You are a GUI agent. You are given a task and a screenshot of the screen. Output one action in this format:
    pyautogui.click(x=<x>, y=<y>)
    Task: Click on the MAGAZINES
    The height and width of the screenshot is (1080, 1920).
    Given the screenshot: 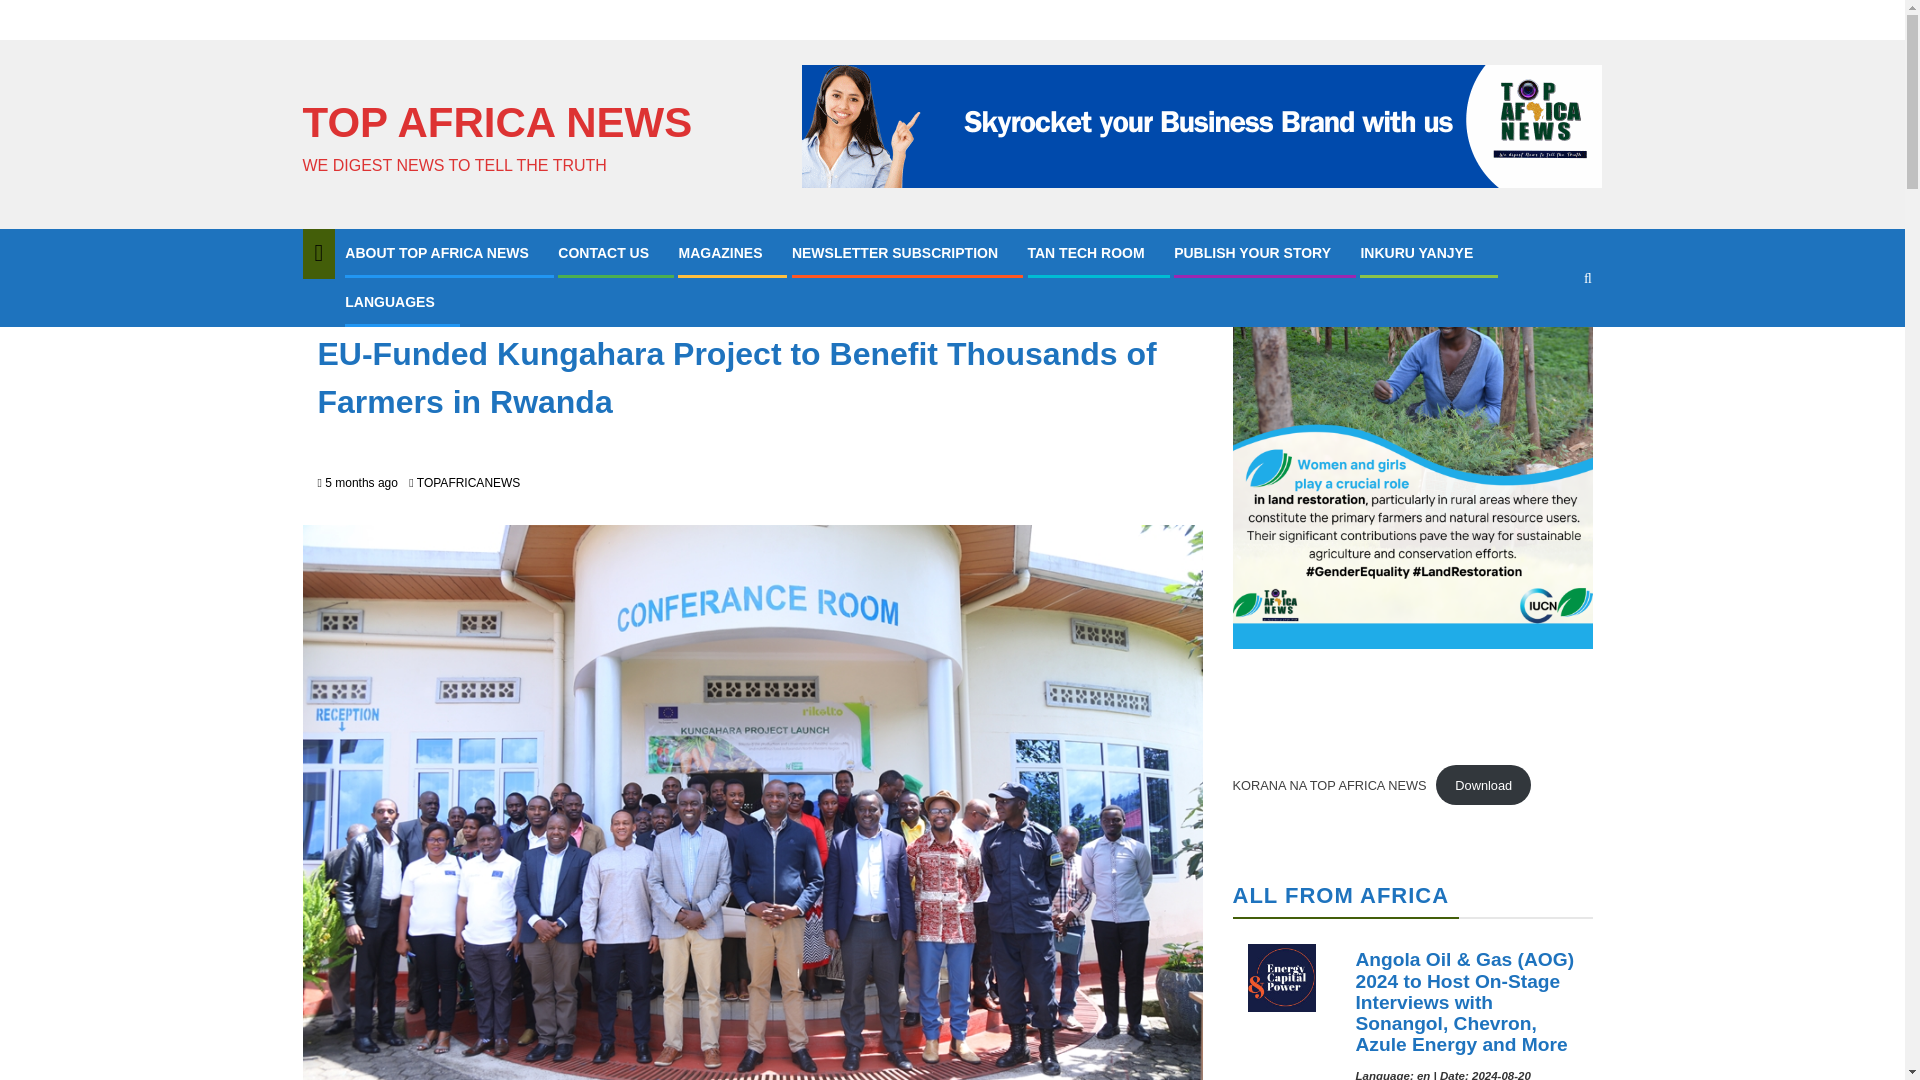 What is the action you would take?
    pyautogui.click(x=720, y=253)
    